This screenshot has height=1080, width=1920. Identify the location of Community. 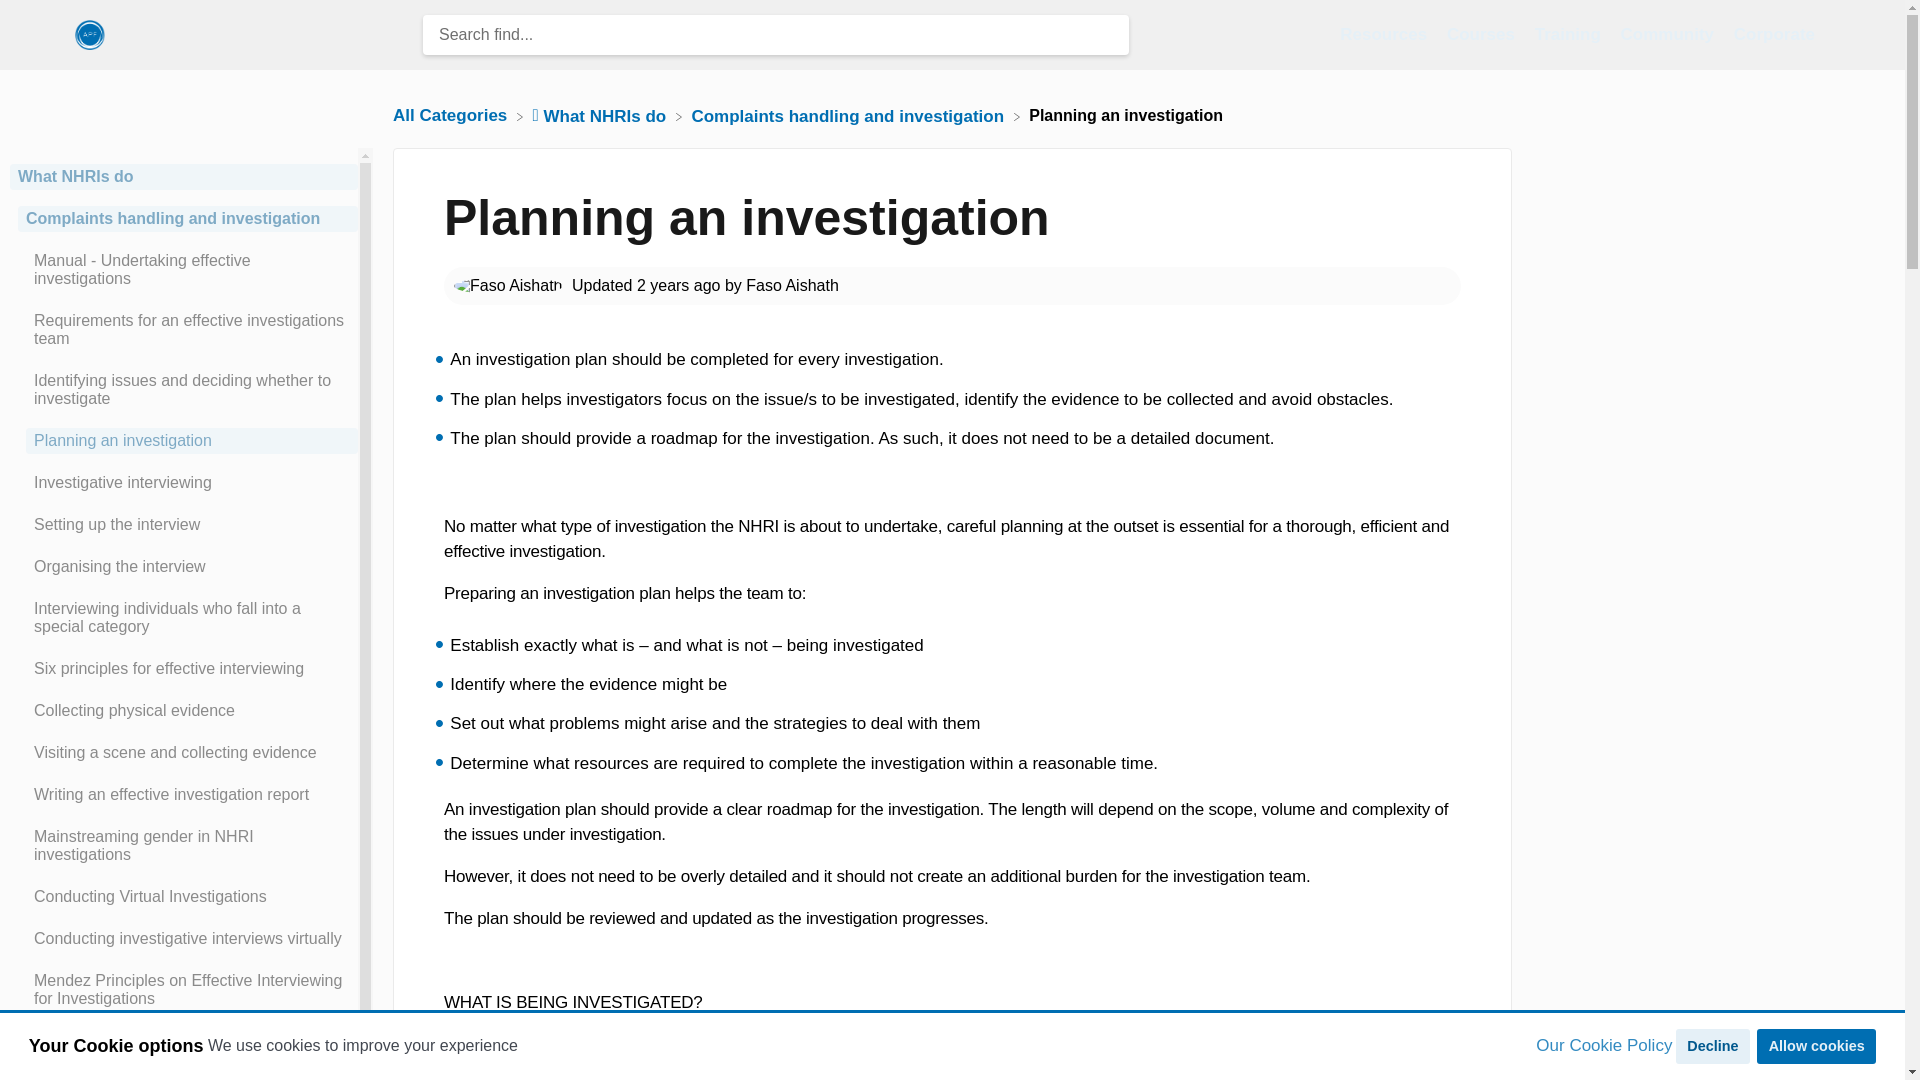
(1669, 34).